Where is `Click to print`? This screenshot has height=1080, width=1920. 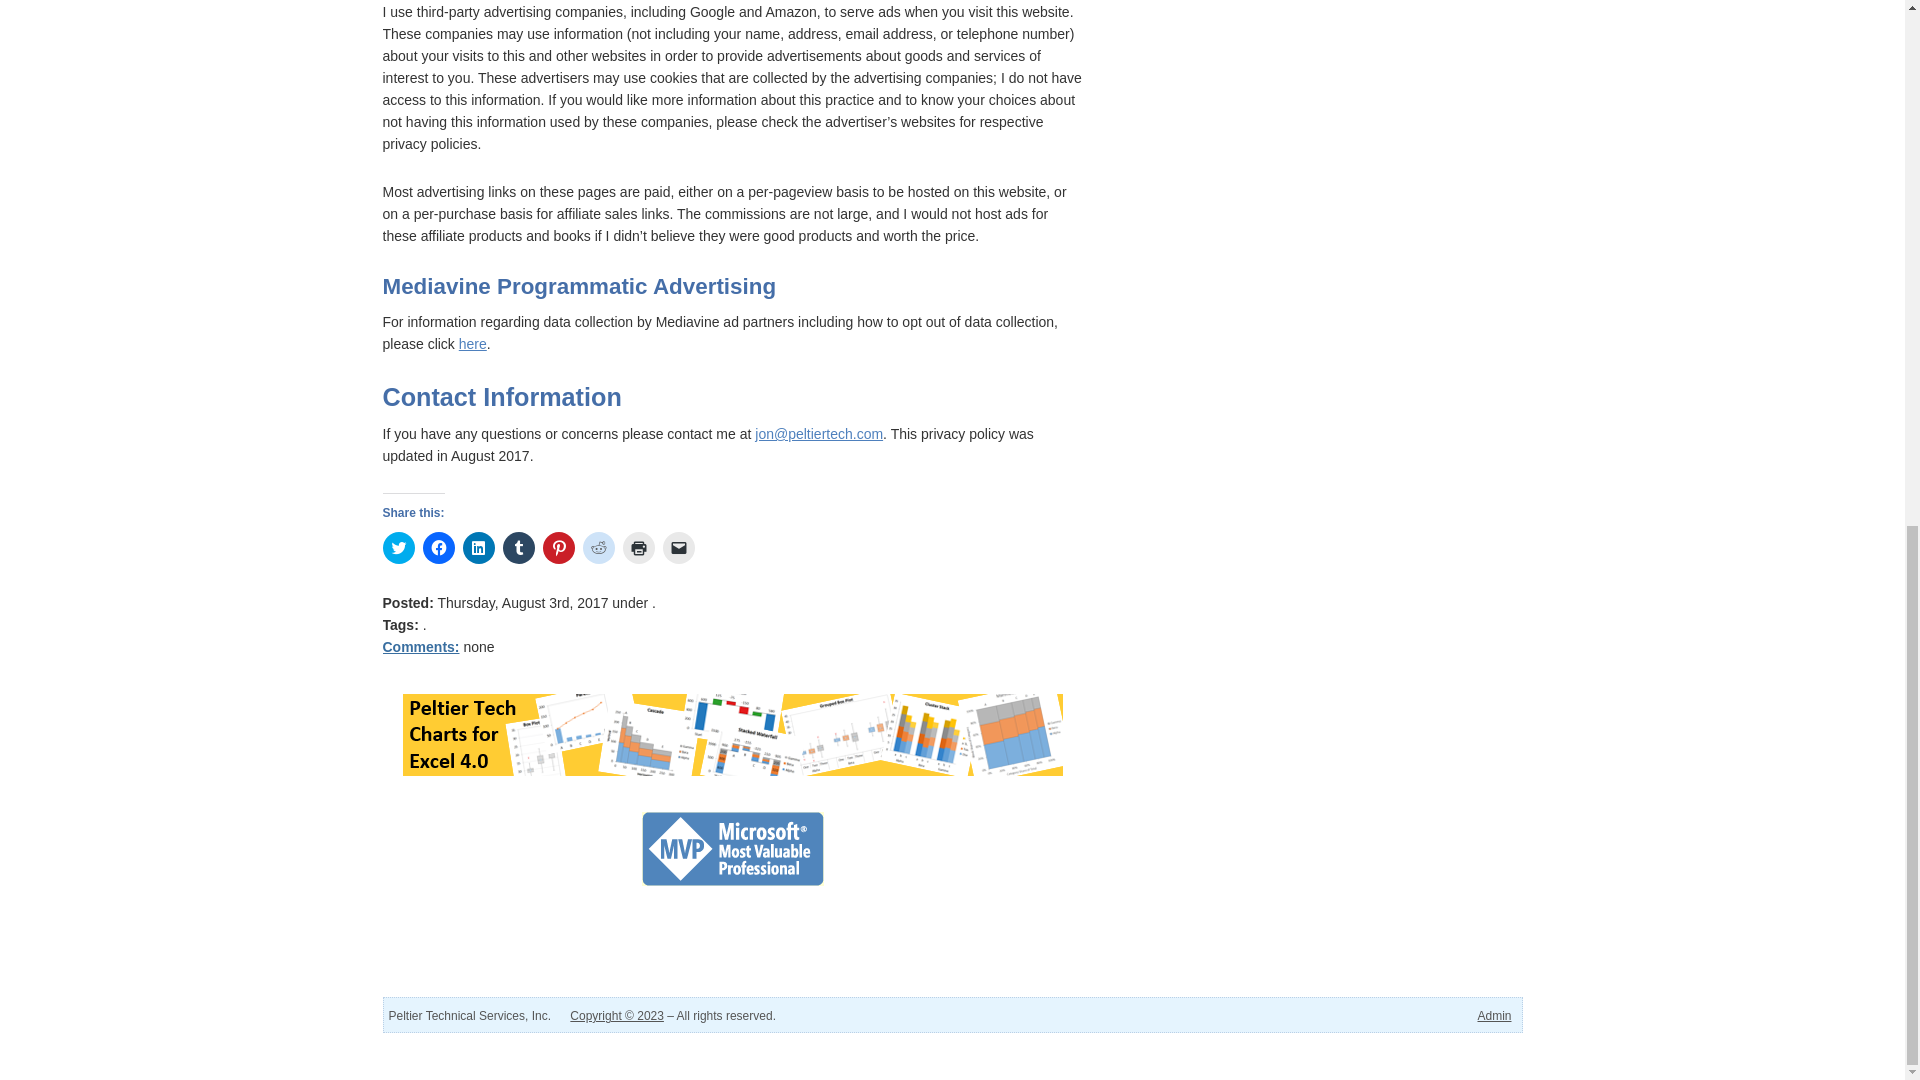 Click to print is located at coordinates (638, 548).